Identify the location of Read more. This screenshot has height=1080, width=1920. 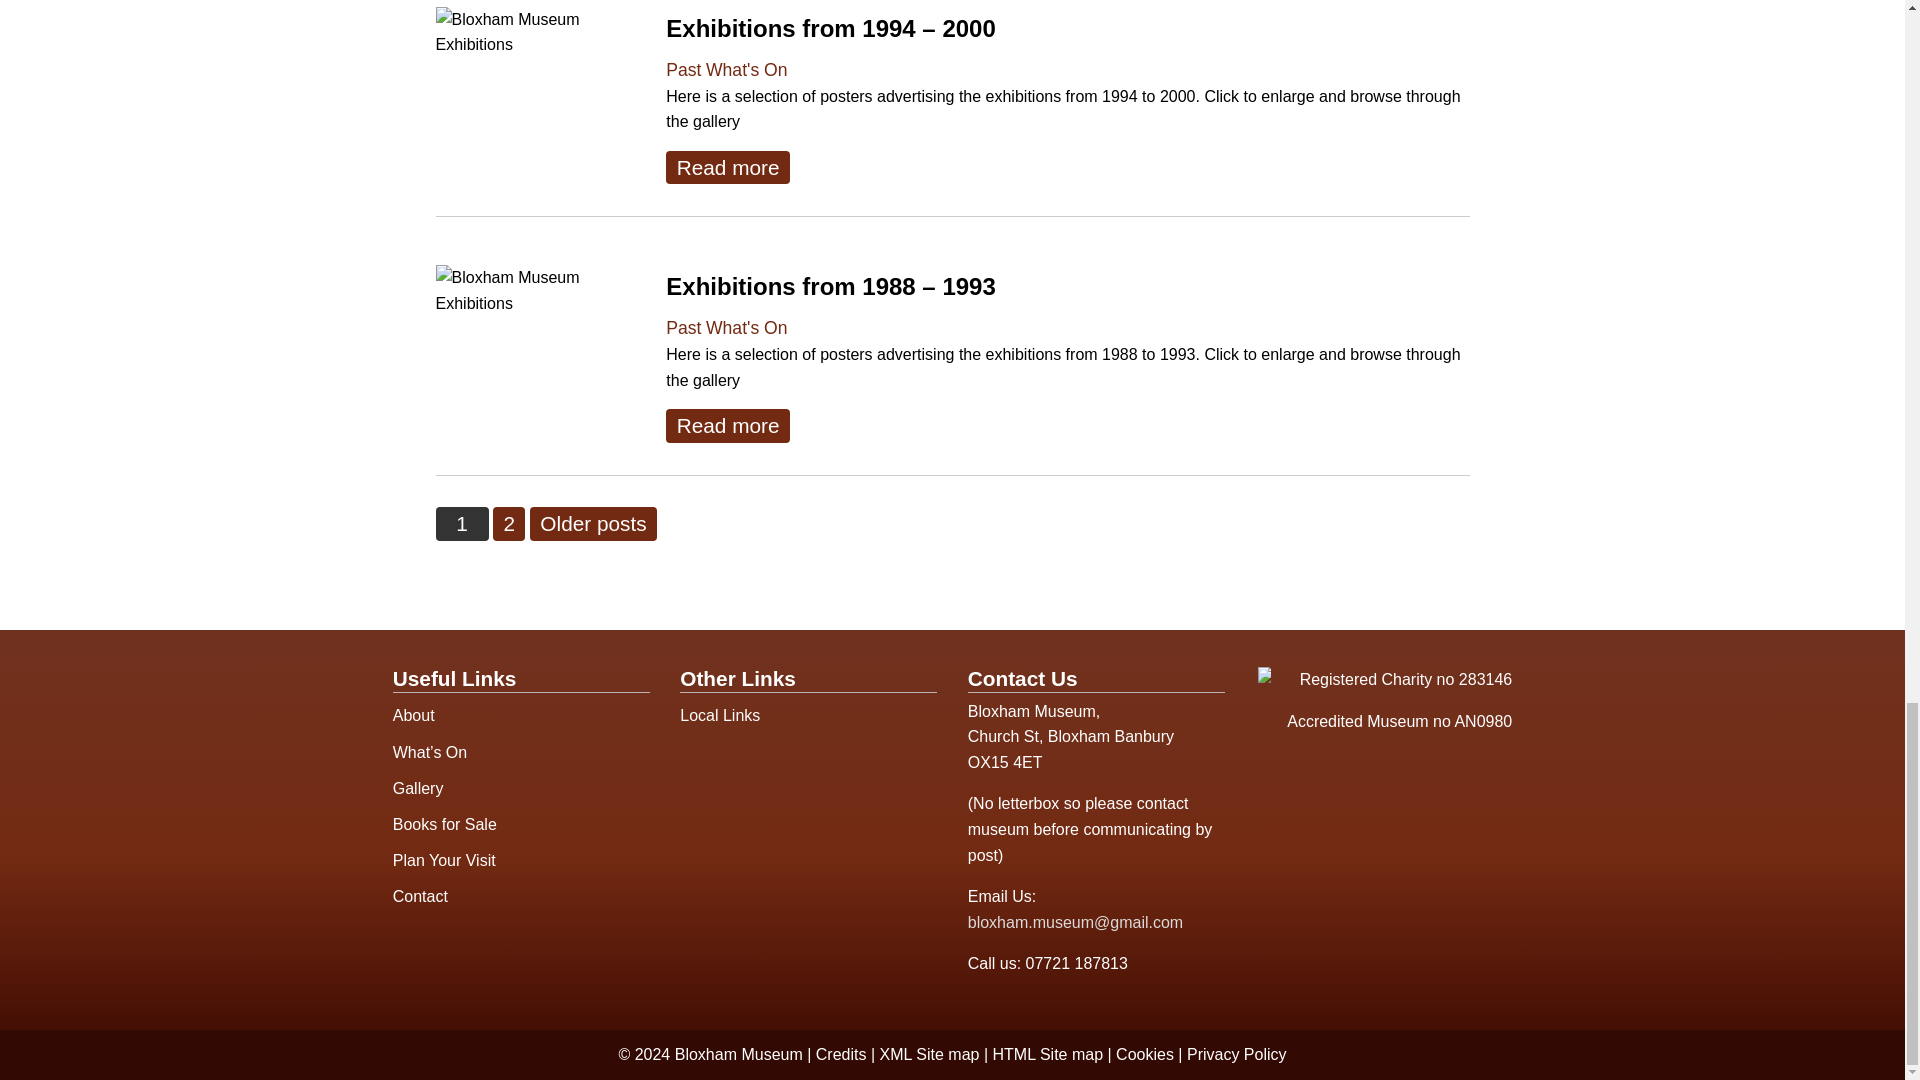
(728, 167).